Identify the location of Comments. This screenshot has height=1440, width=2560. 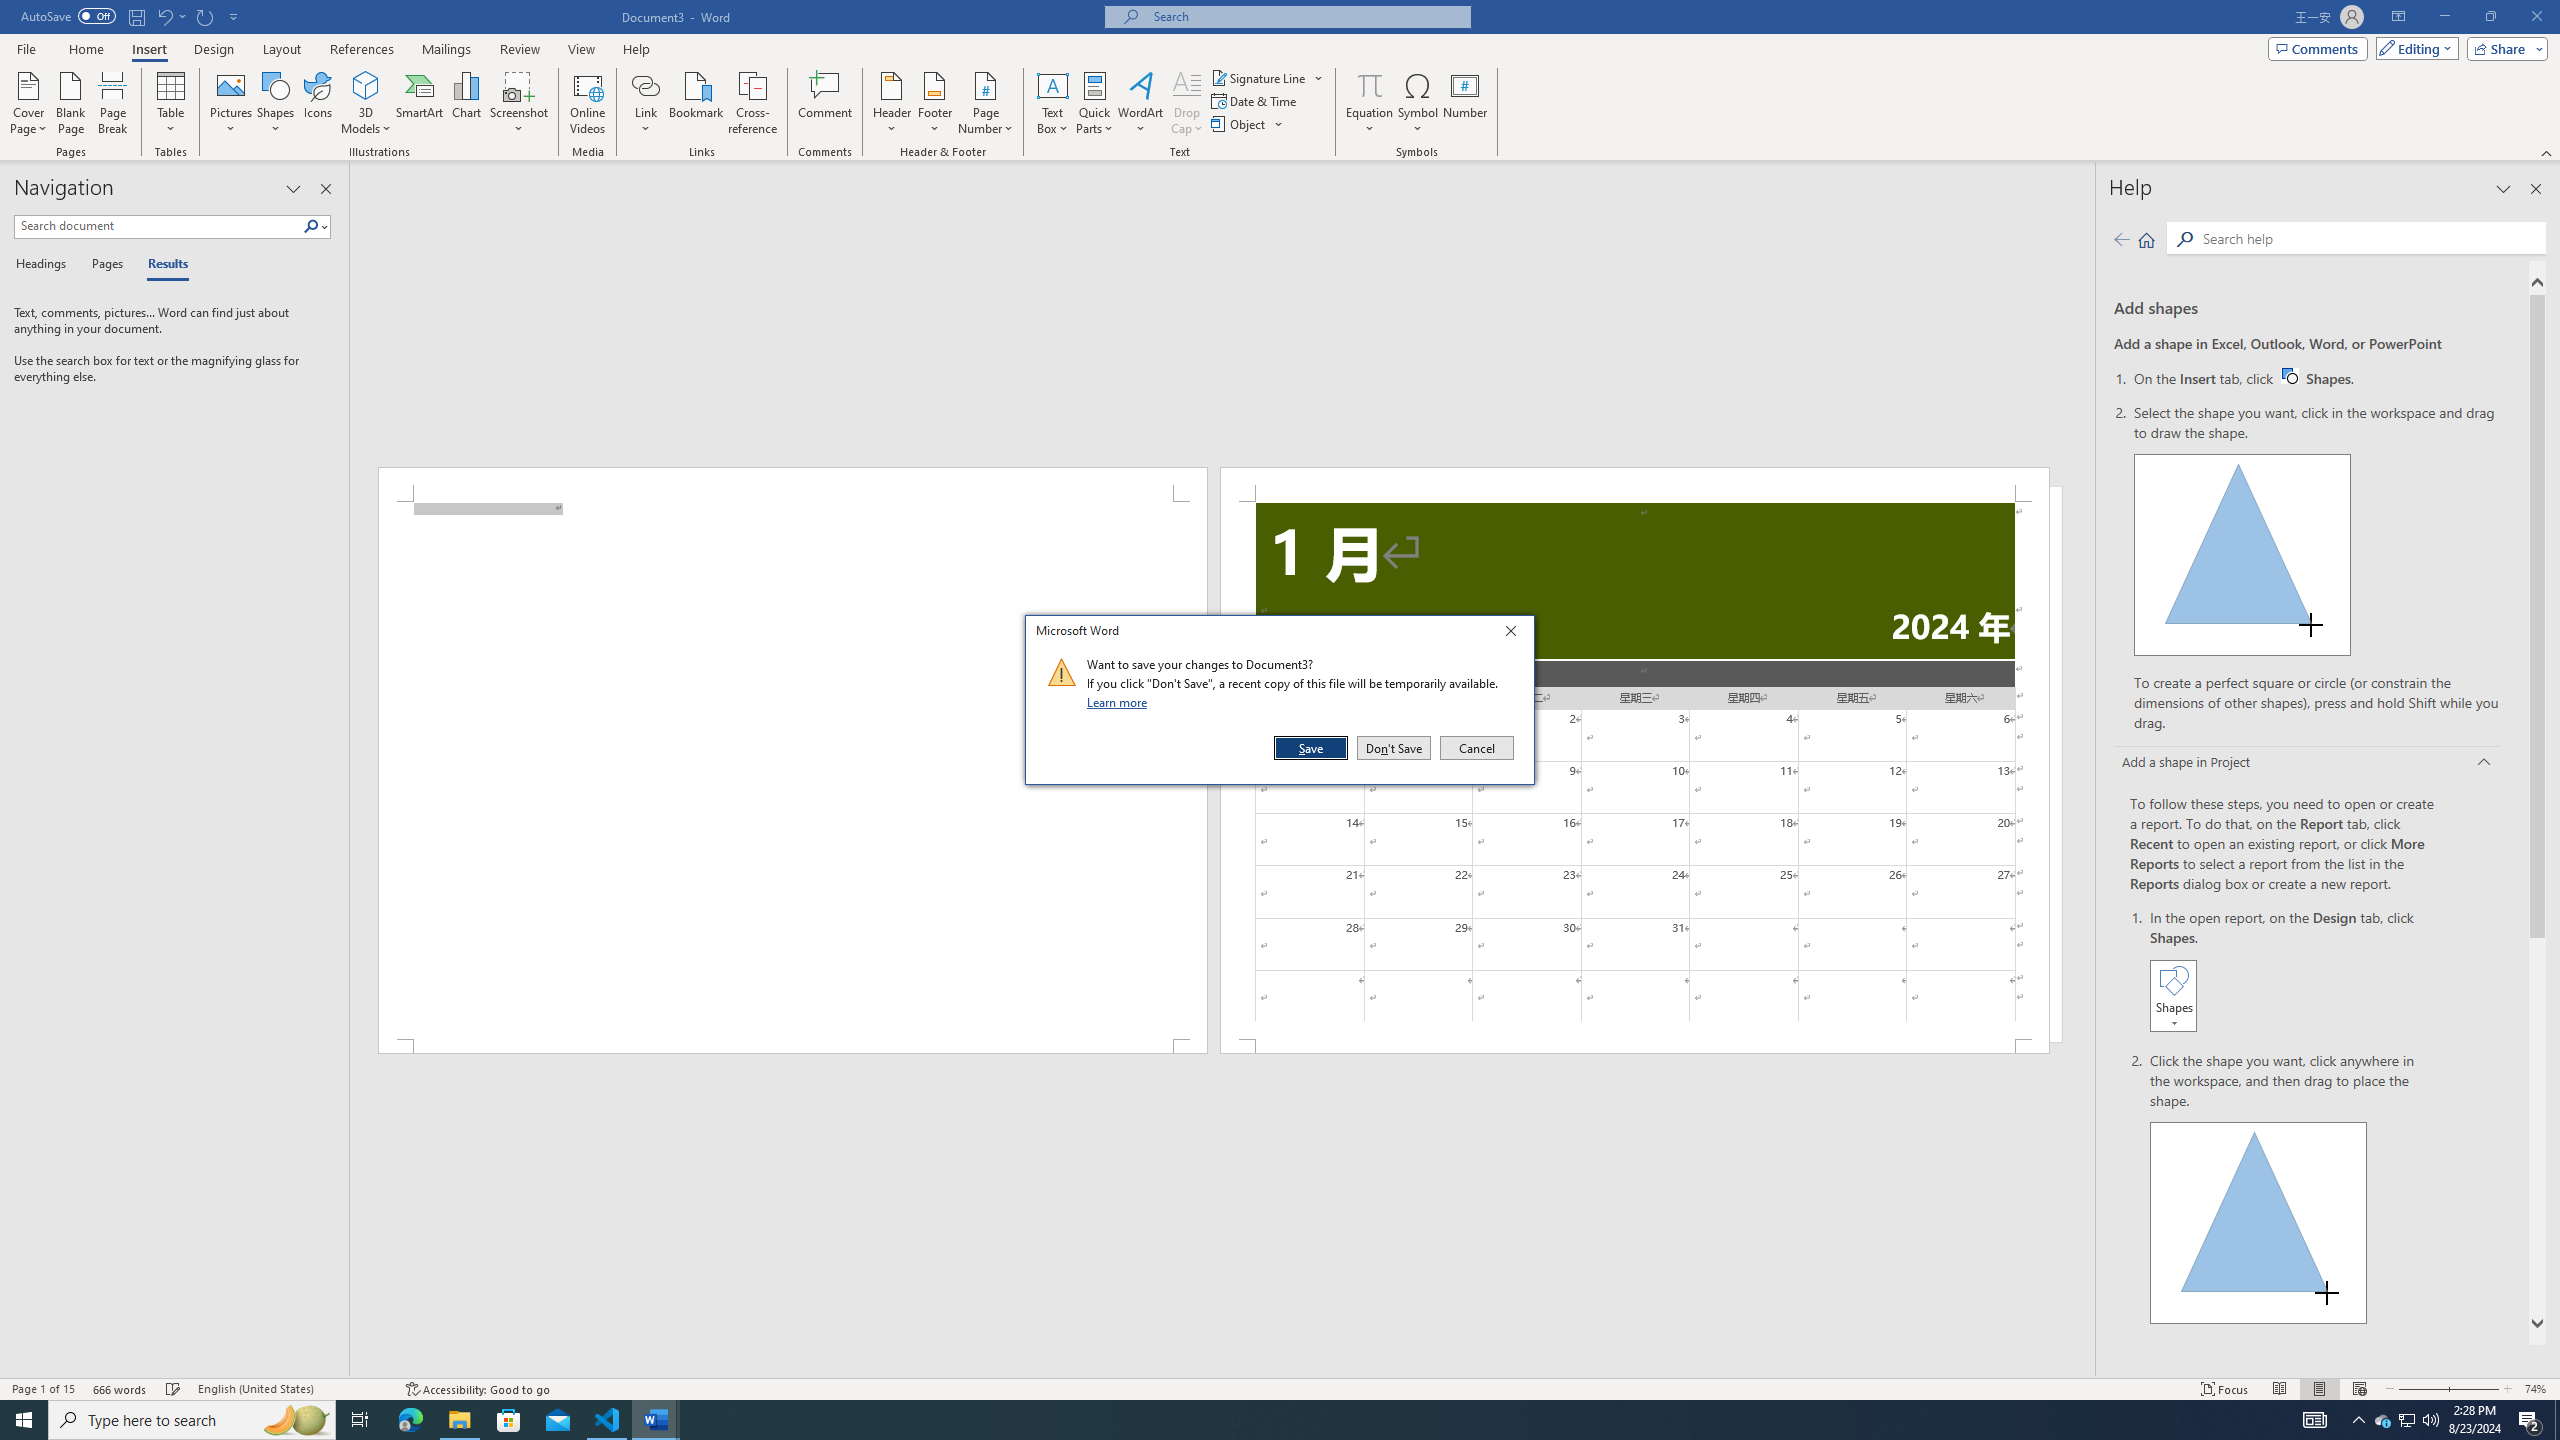
(2318, 48).